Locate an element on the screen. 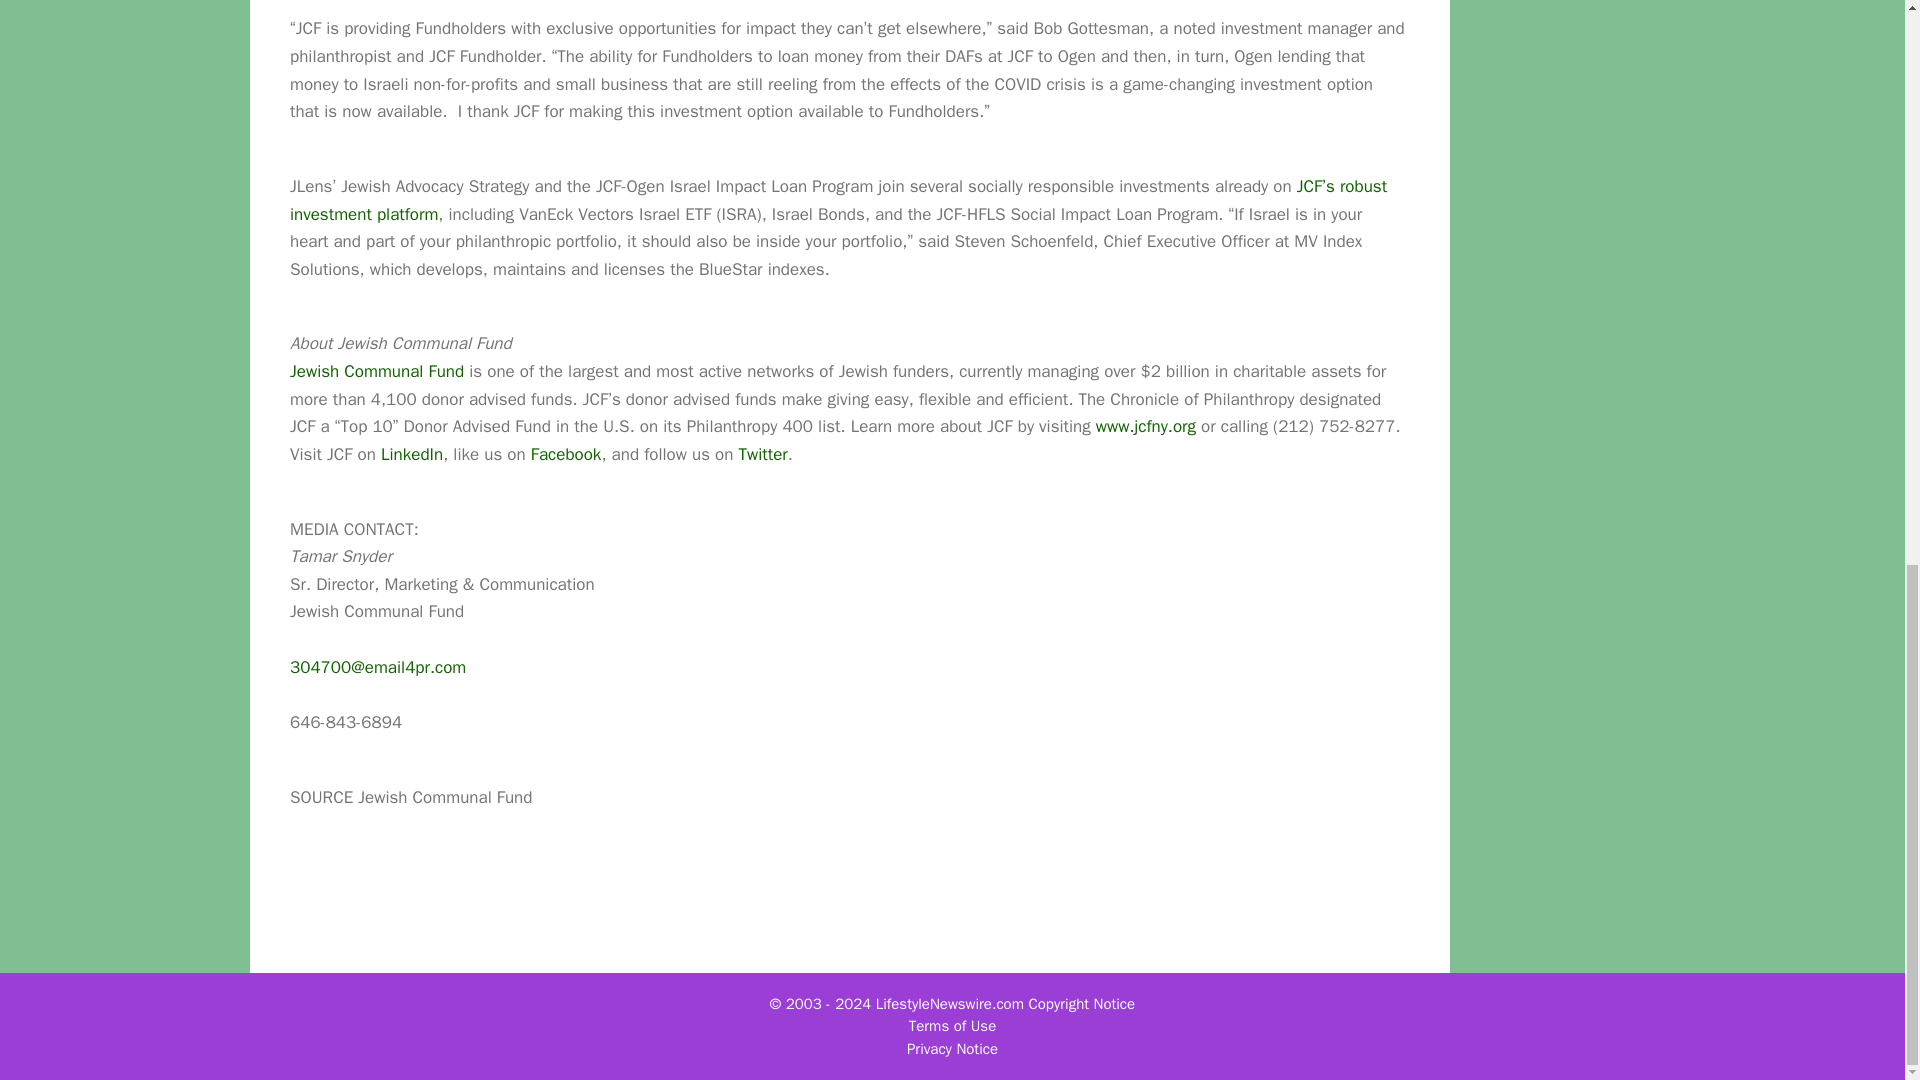 The height and width of the screenshot is (1080, 1920). Jewish Communal Fund is located at coordinates (376, 371).